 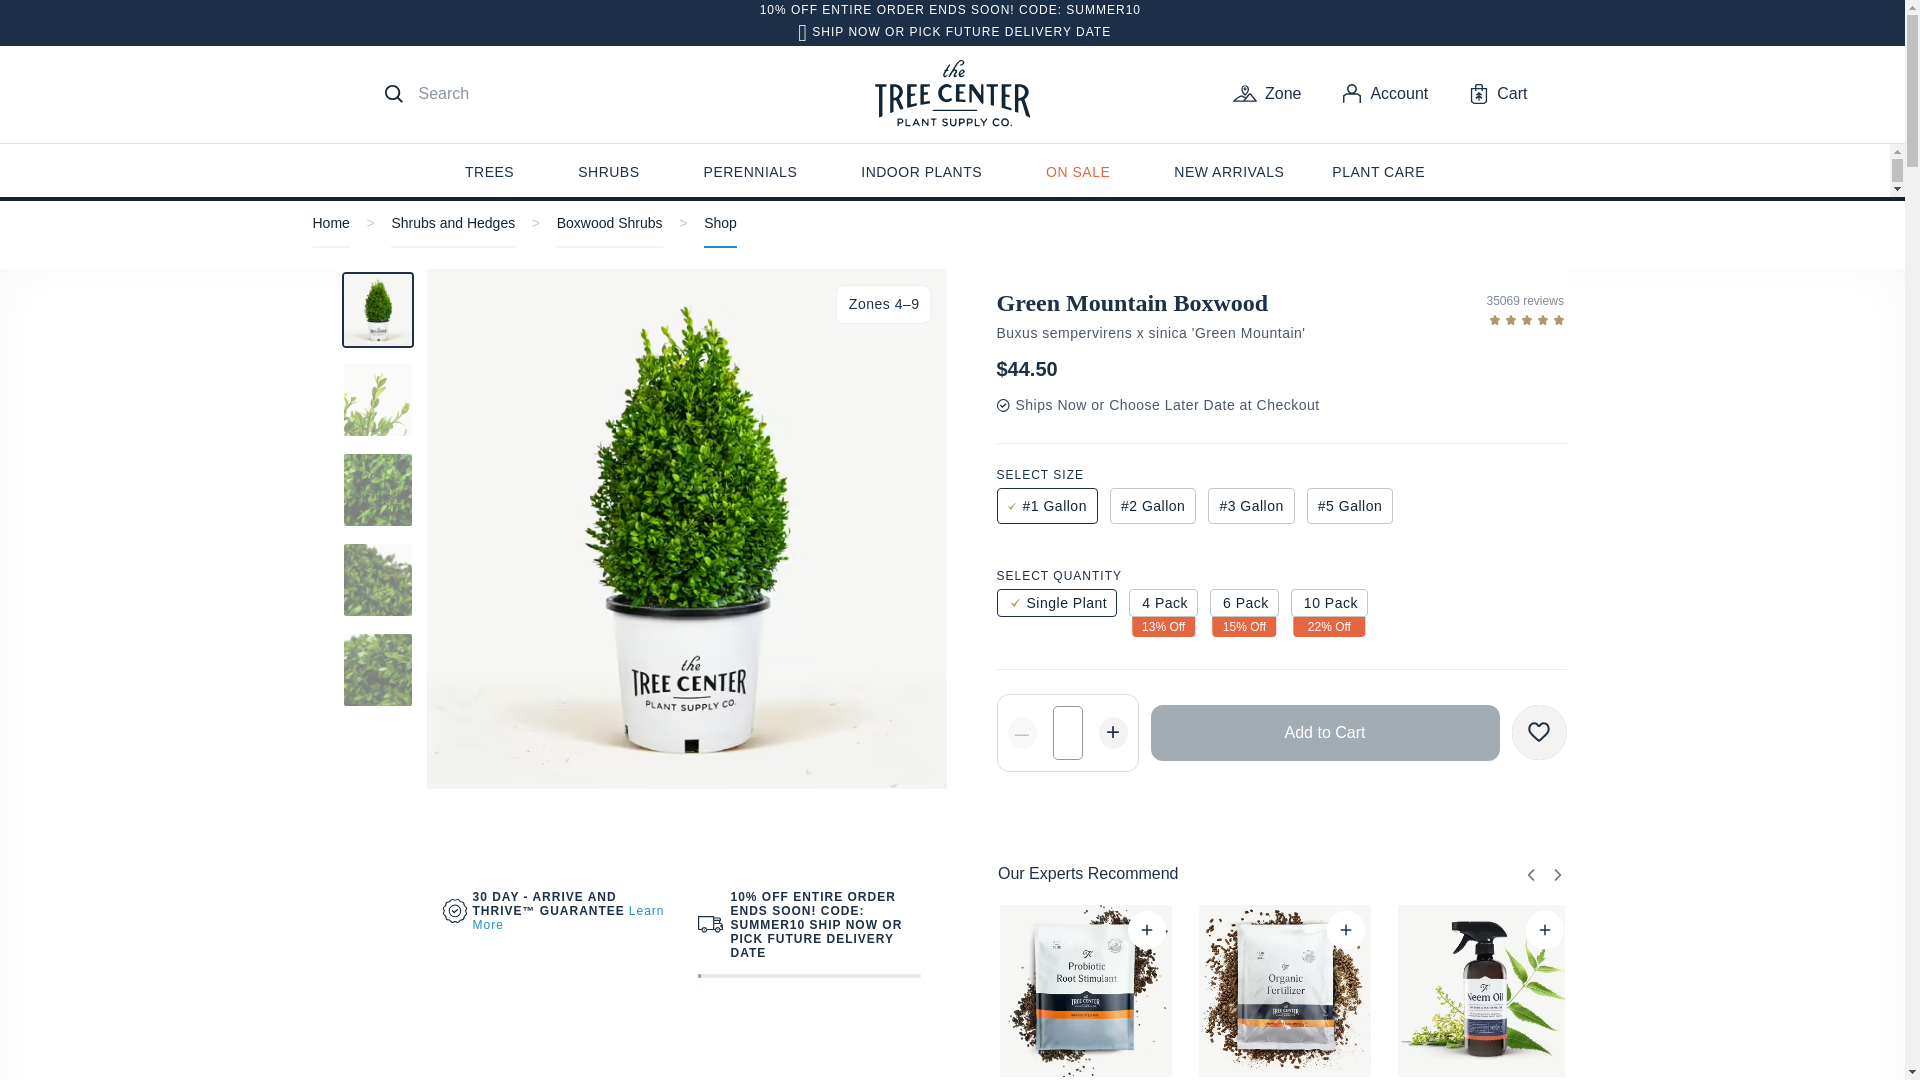 What do you see at coordinates (1384, 94) in the screenshot?
I see `Account` at bounding box center [1384, 94].